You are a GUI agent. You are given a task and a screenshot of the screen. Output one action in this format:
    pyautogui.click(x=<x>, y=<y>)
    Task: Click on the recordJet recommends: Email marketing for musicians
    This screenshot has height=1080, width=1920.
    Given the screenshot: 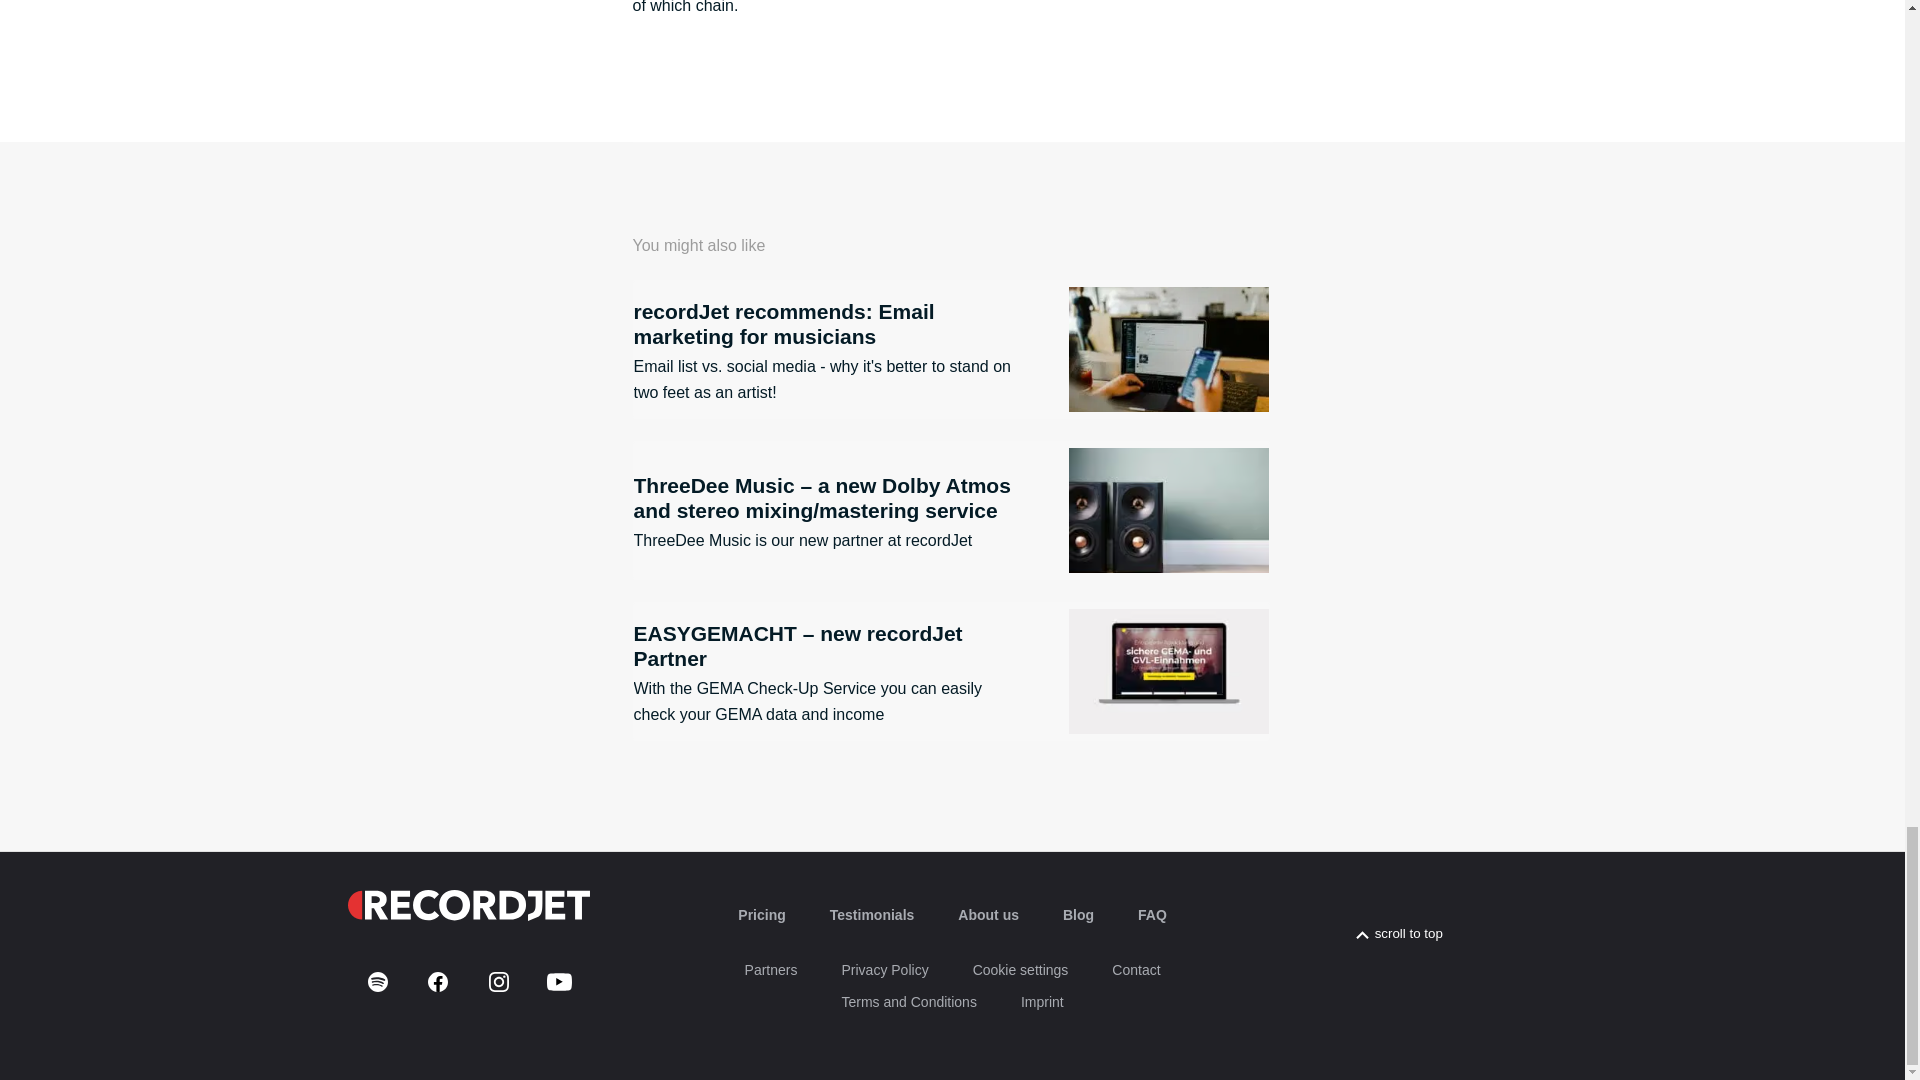 What is the action you would take?
    pyautogui.click(x=950, y=349)
    